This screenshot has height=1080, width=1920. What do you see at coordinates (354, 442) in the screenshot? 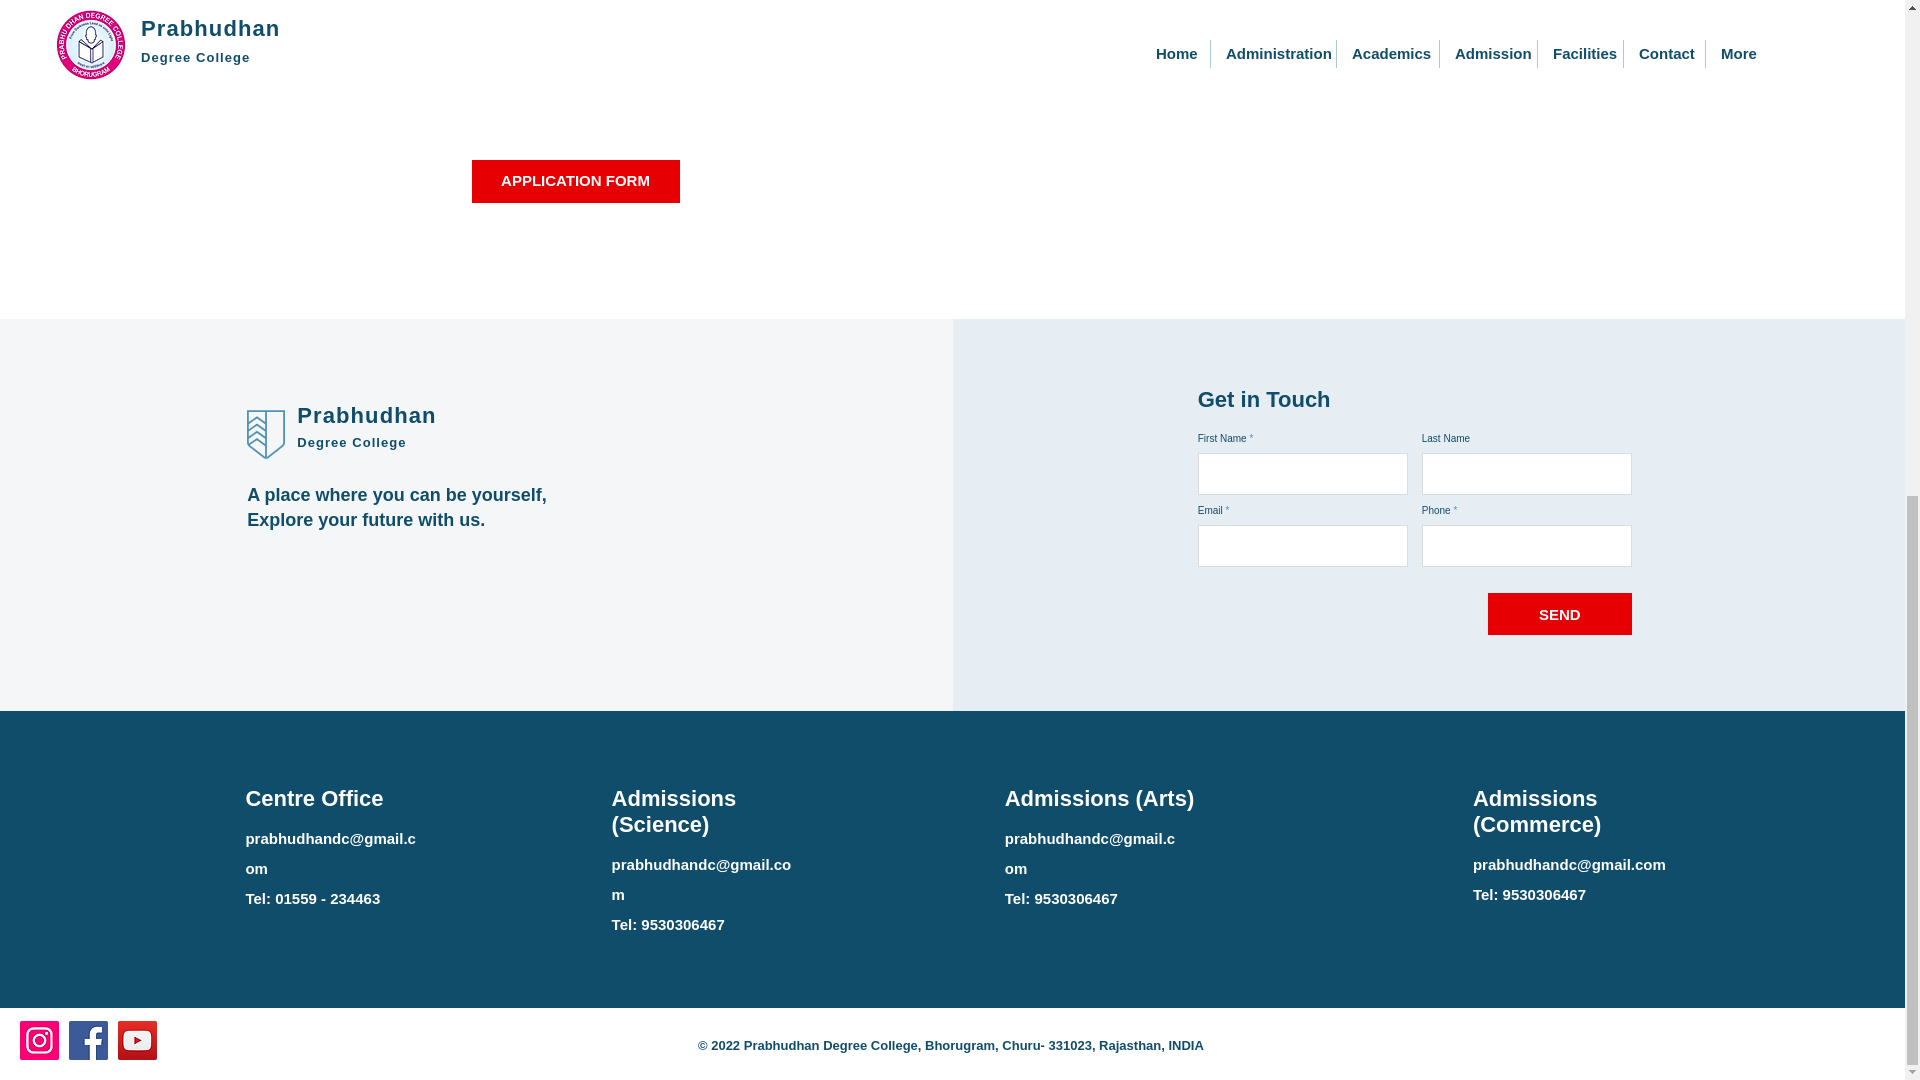
I see `Degree College ` at bounding box center [354, 442].